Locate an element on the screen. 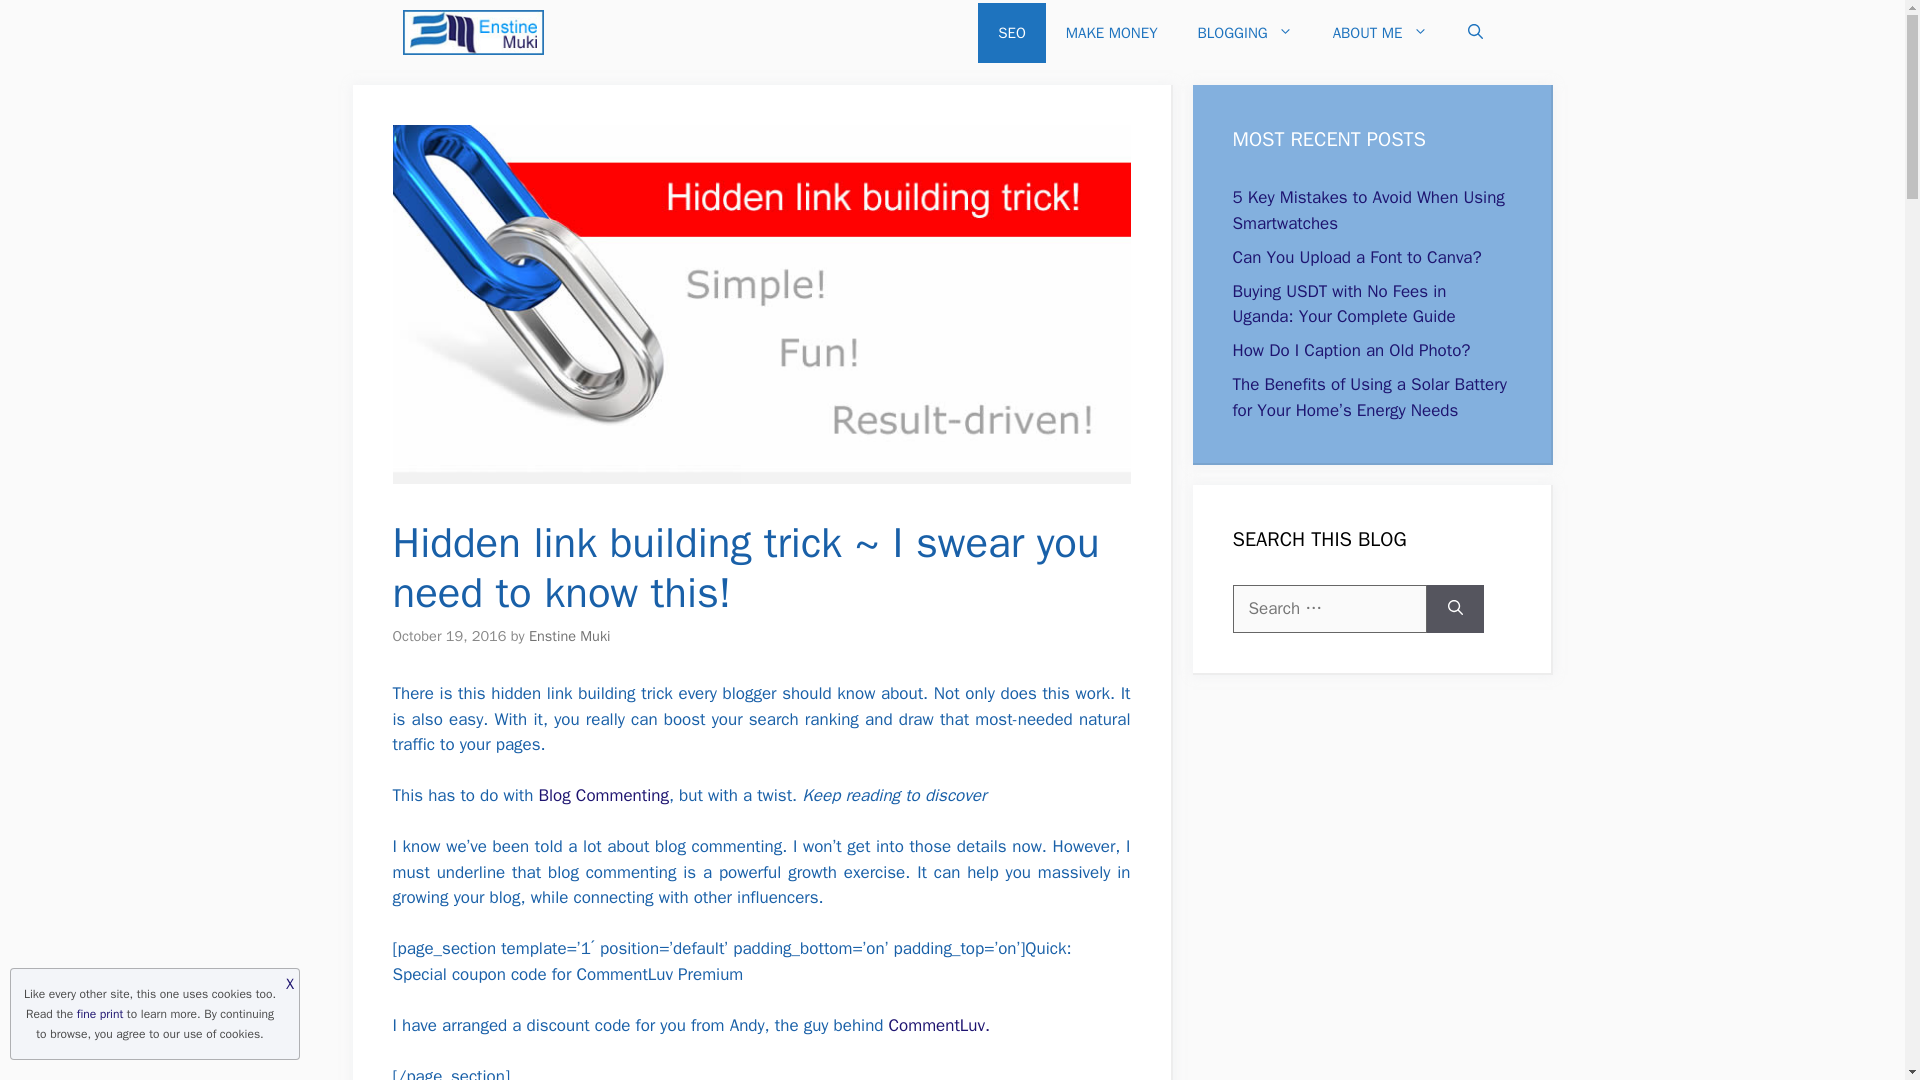  Business with blogging! is located at coordinates (472, 32).